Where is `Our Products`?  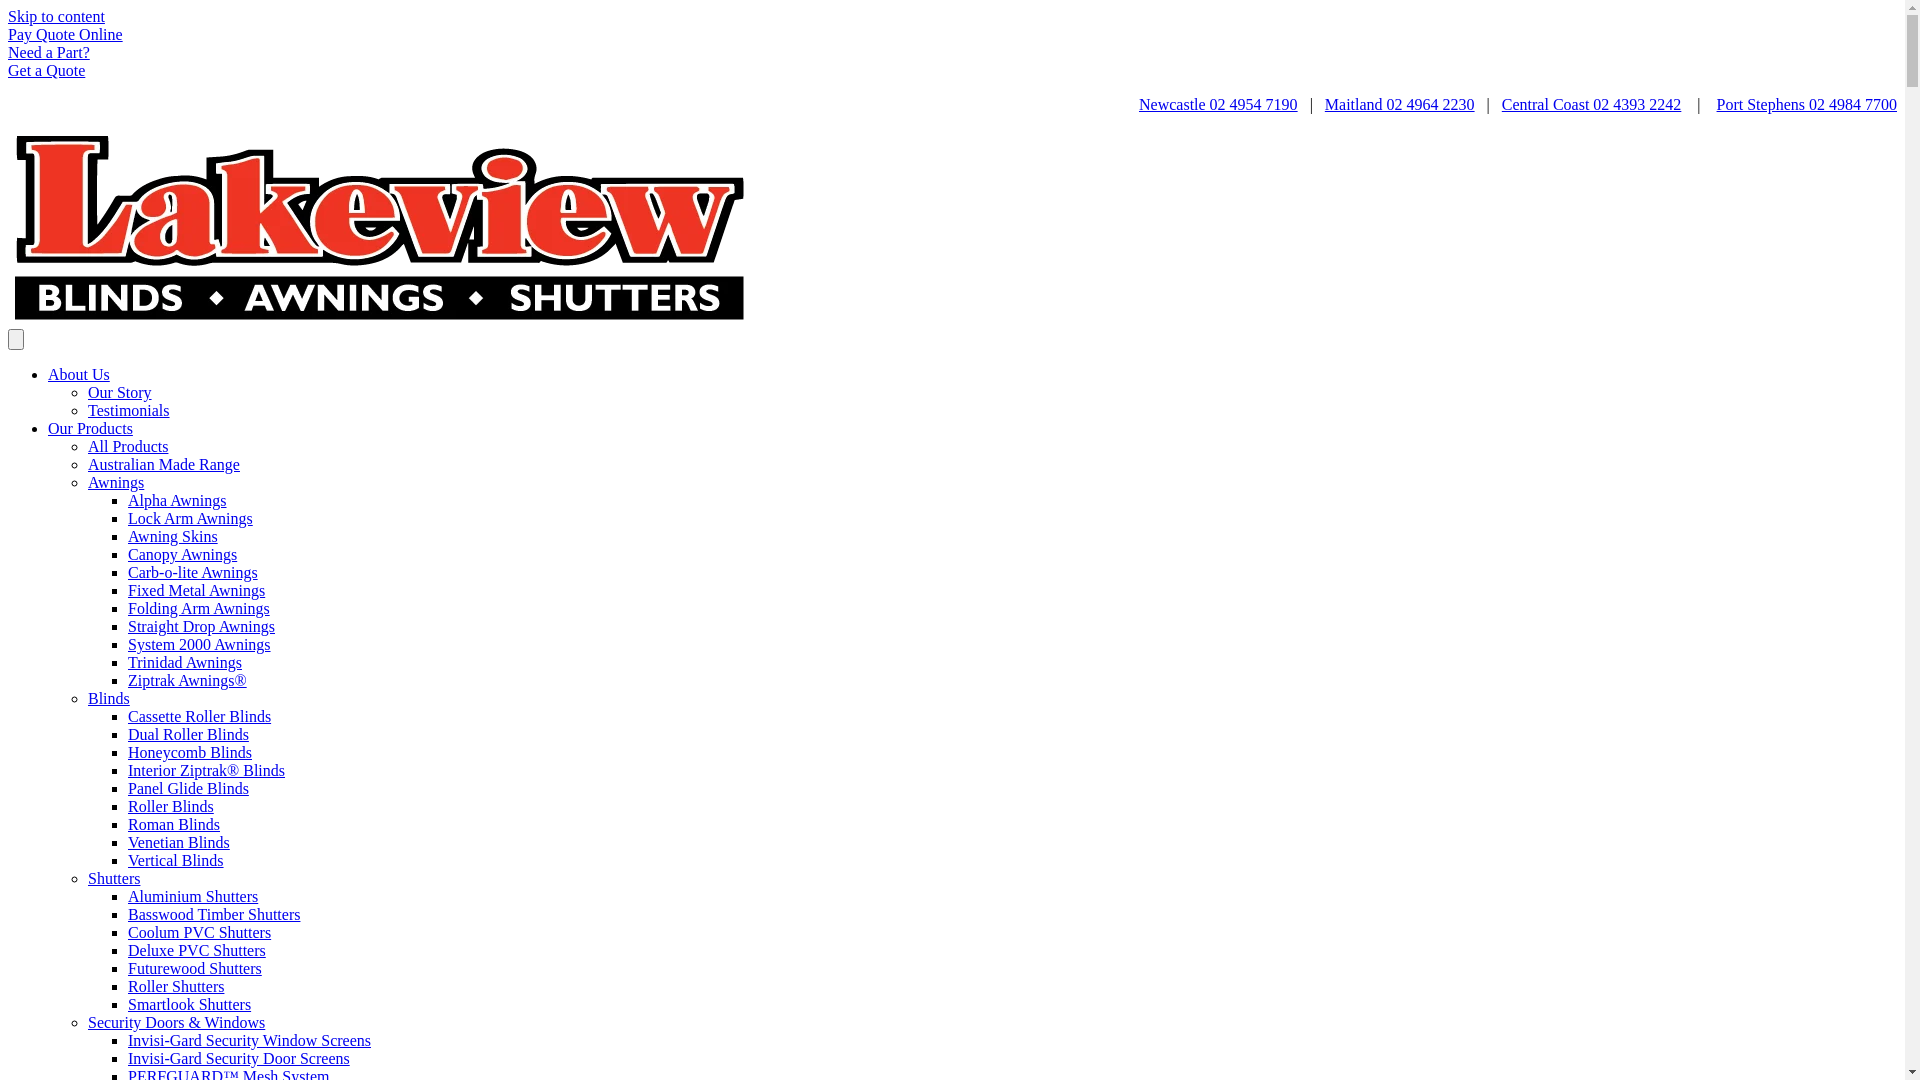 Our Products is located at coordinates (90, 428).